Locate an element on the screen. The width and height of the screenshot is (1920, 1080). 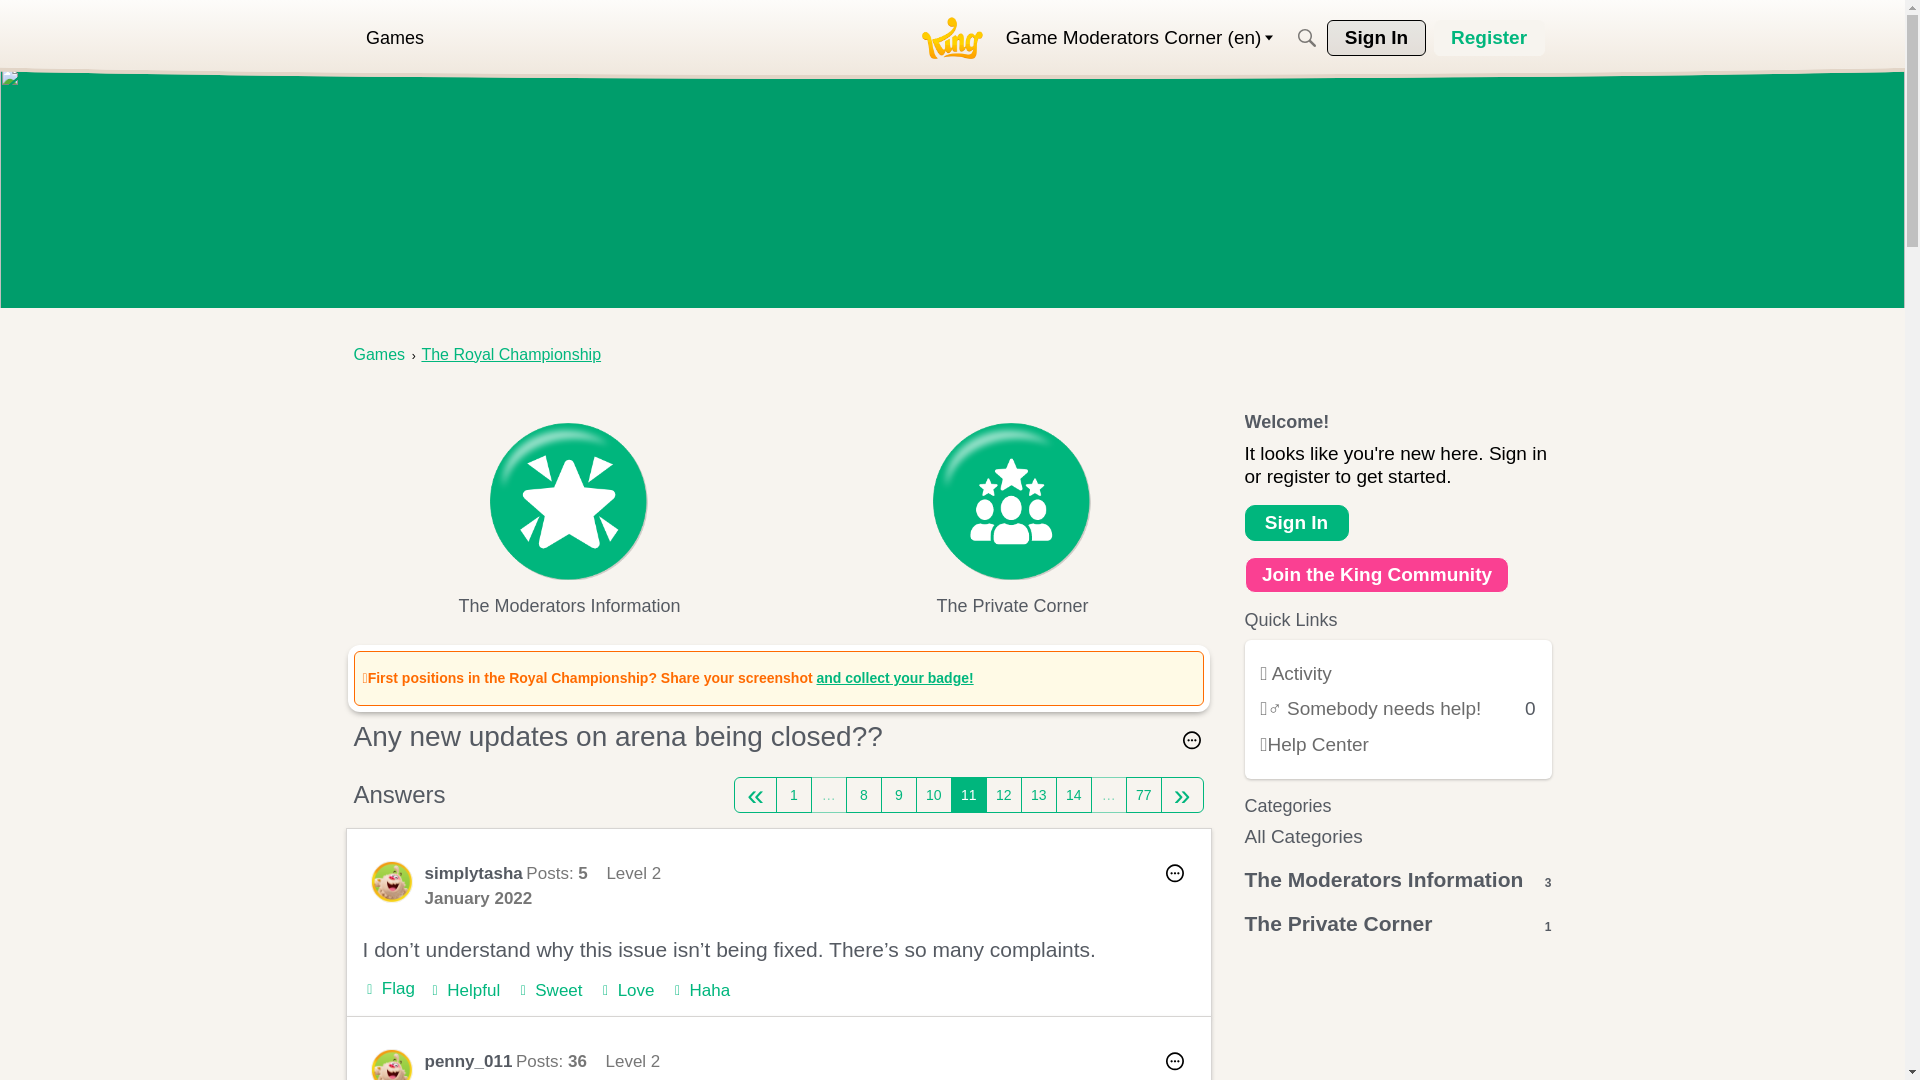
January 12, 2022 9:40PM is located at coordinates (478, 898).